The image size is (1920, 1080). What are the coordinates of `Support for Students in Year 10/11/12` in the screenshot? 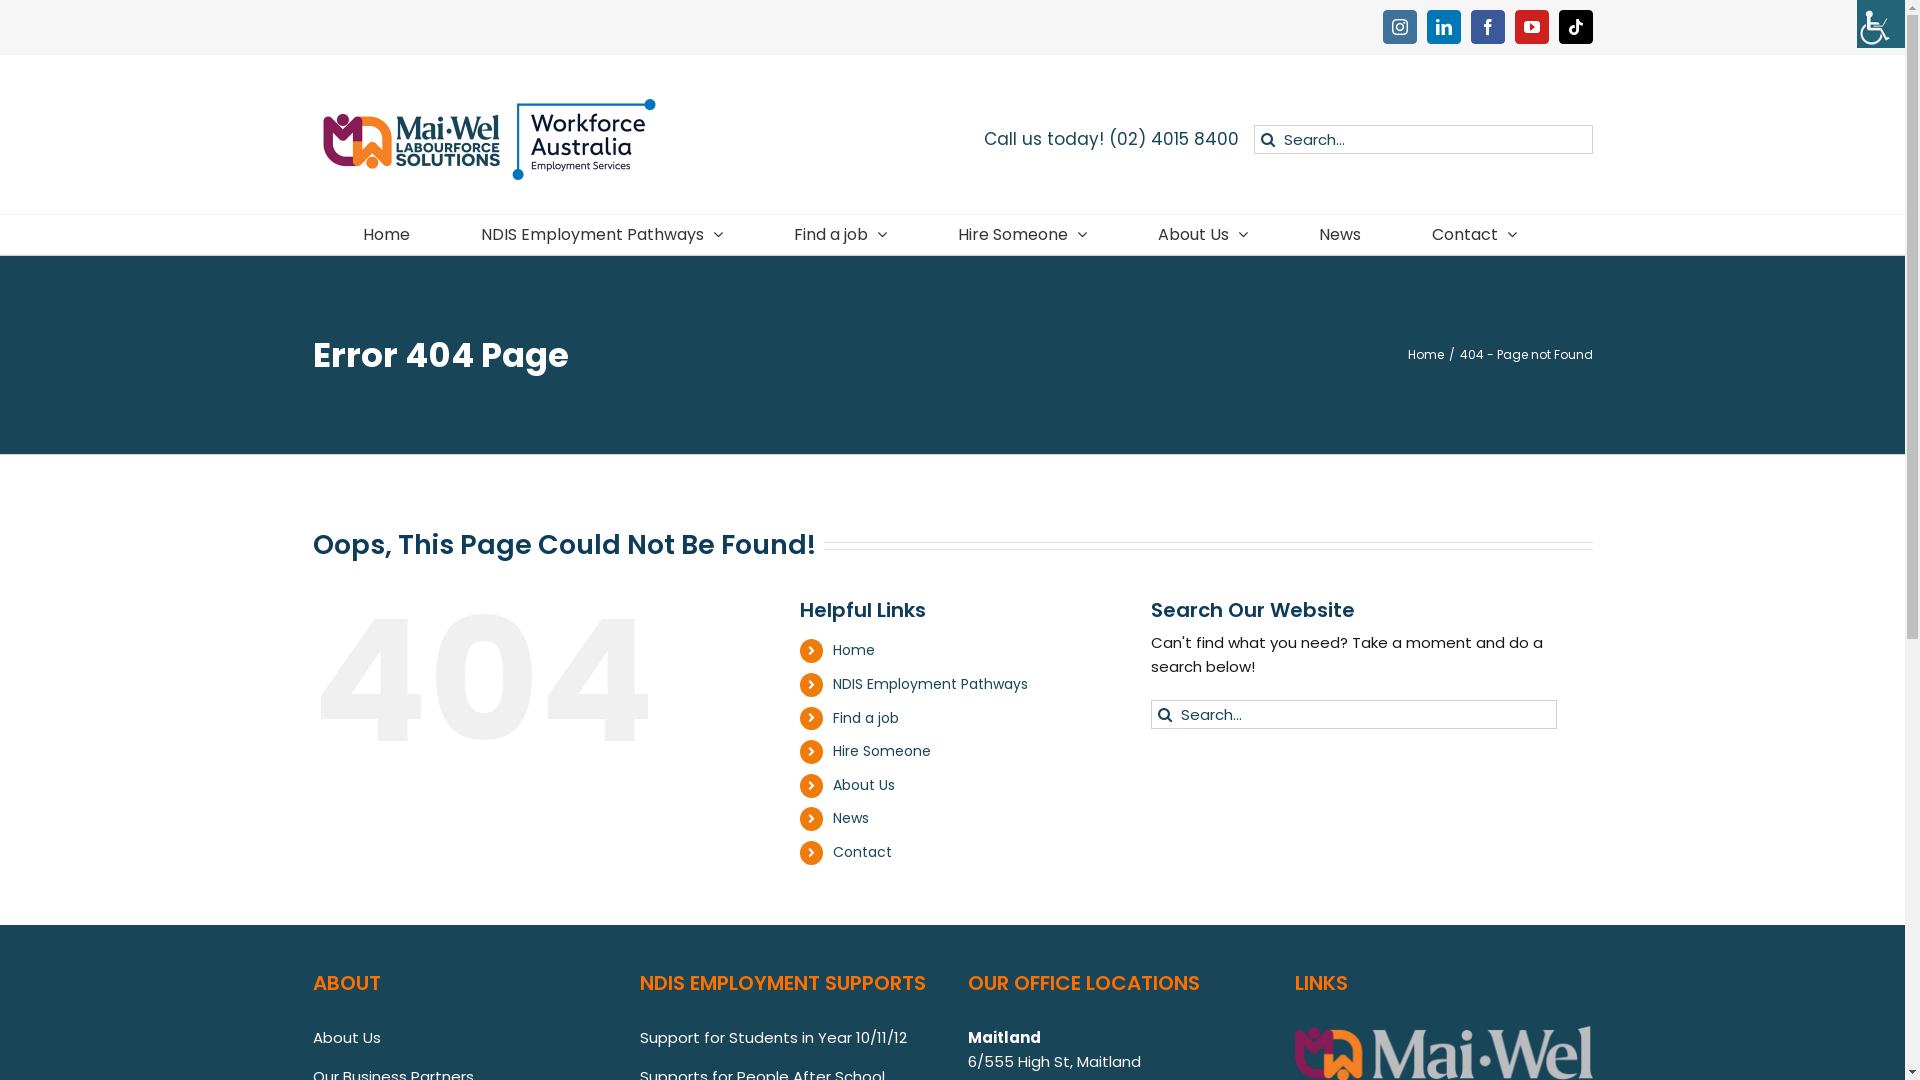 It's located at (774, 1038).